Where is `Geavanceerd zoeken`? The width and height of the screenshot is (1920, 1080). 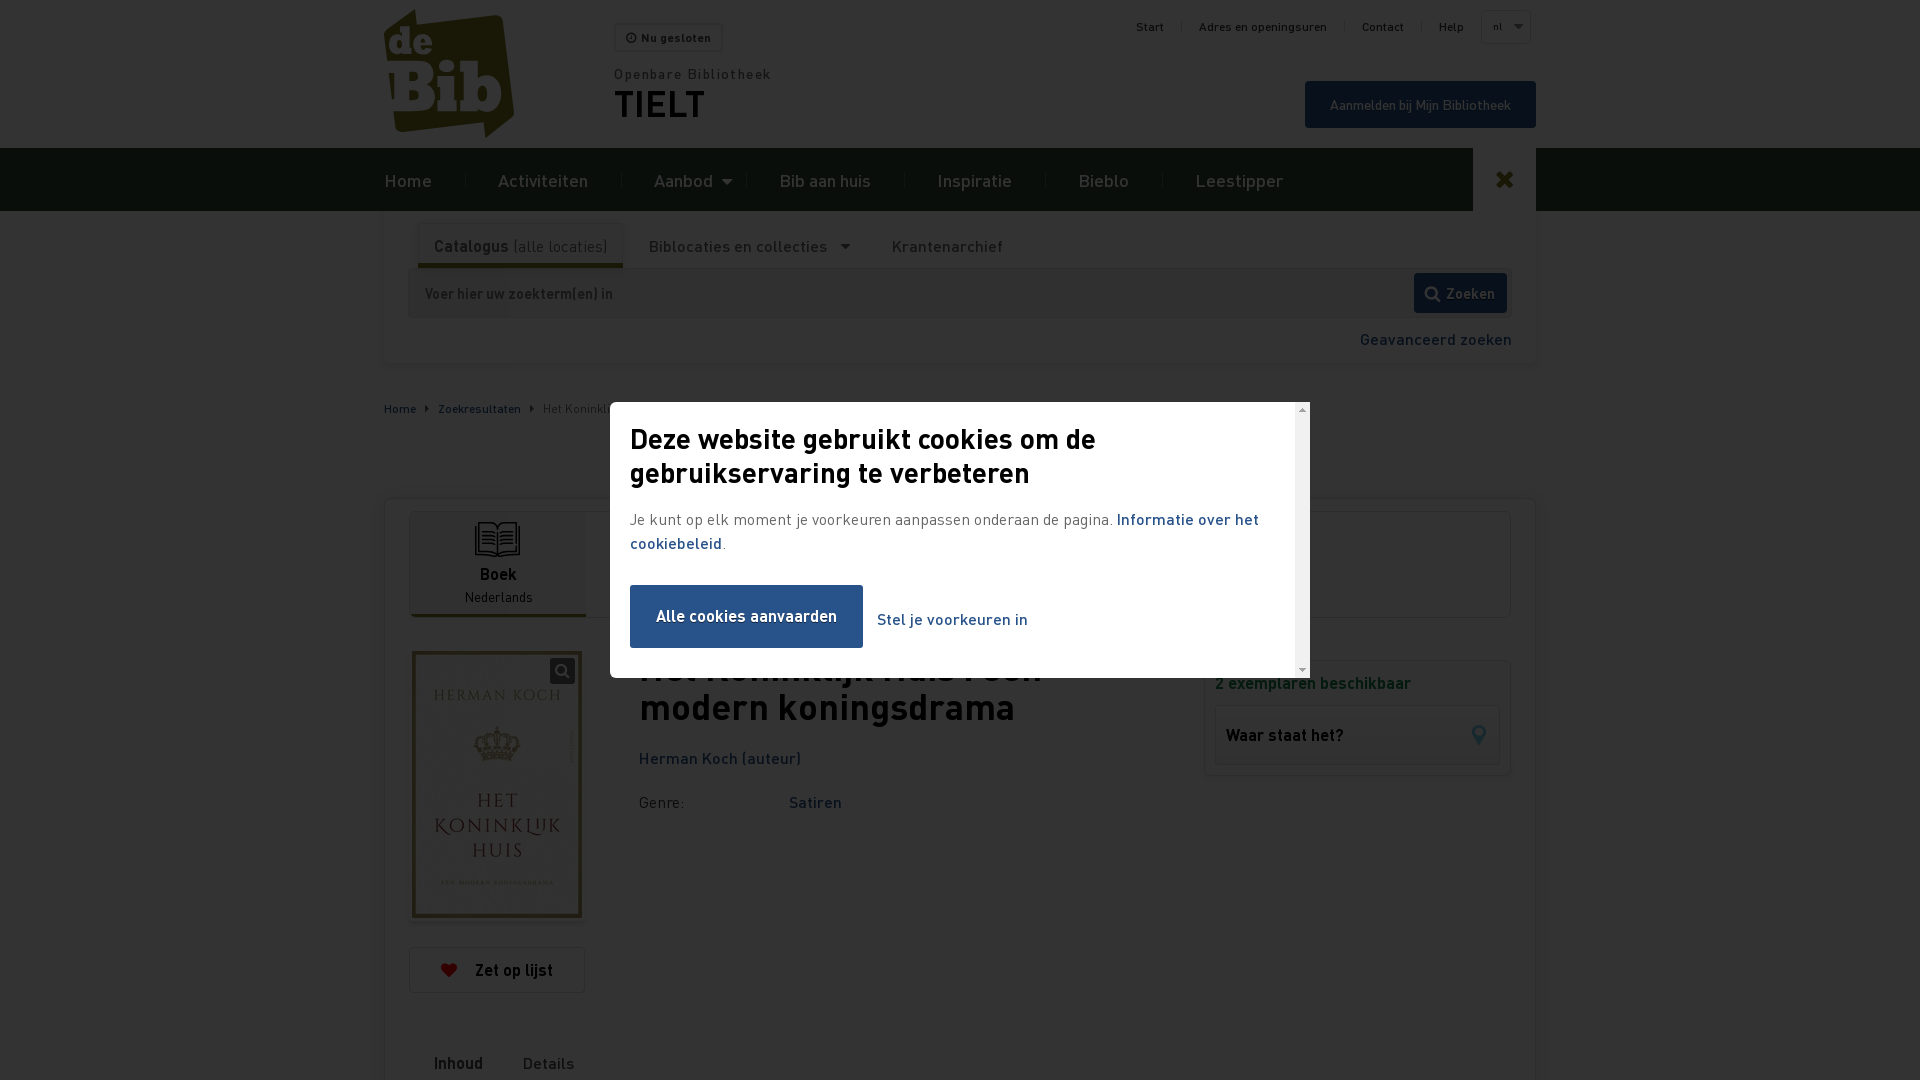 Geavanceerd zoeken is located at coordinates (1436, 338).